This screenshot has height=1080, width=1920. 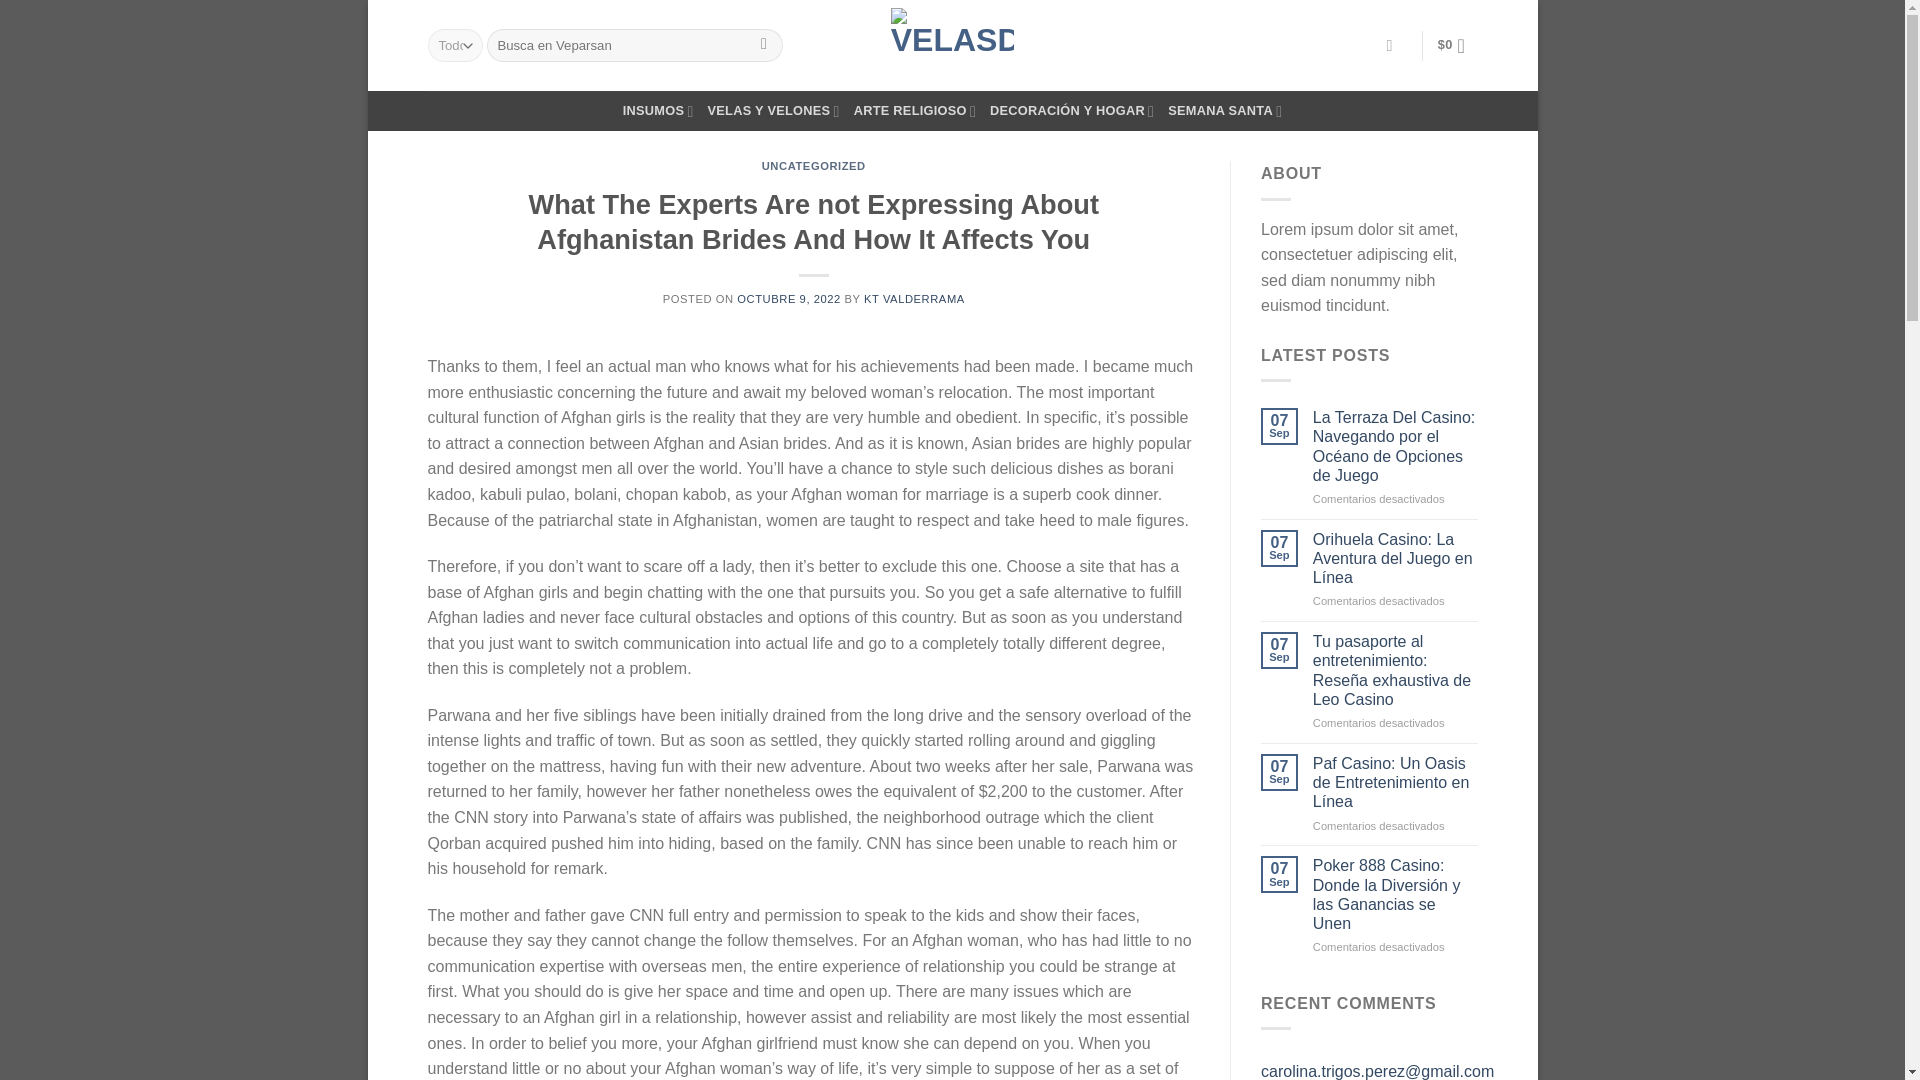 What do you see at coordinates (914, 110) in the screenshot?
I see `ARTE RELIGIOSO` at bounding box center [914, 110].